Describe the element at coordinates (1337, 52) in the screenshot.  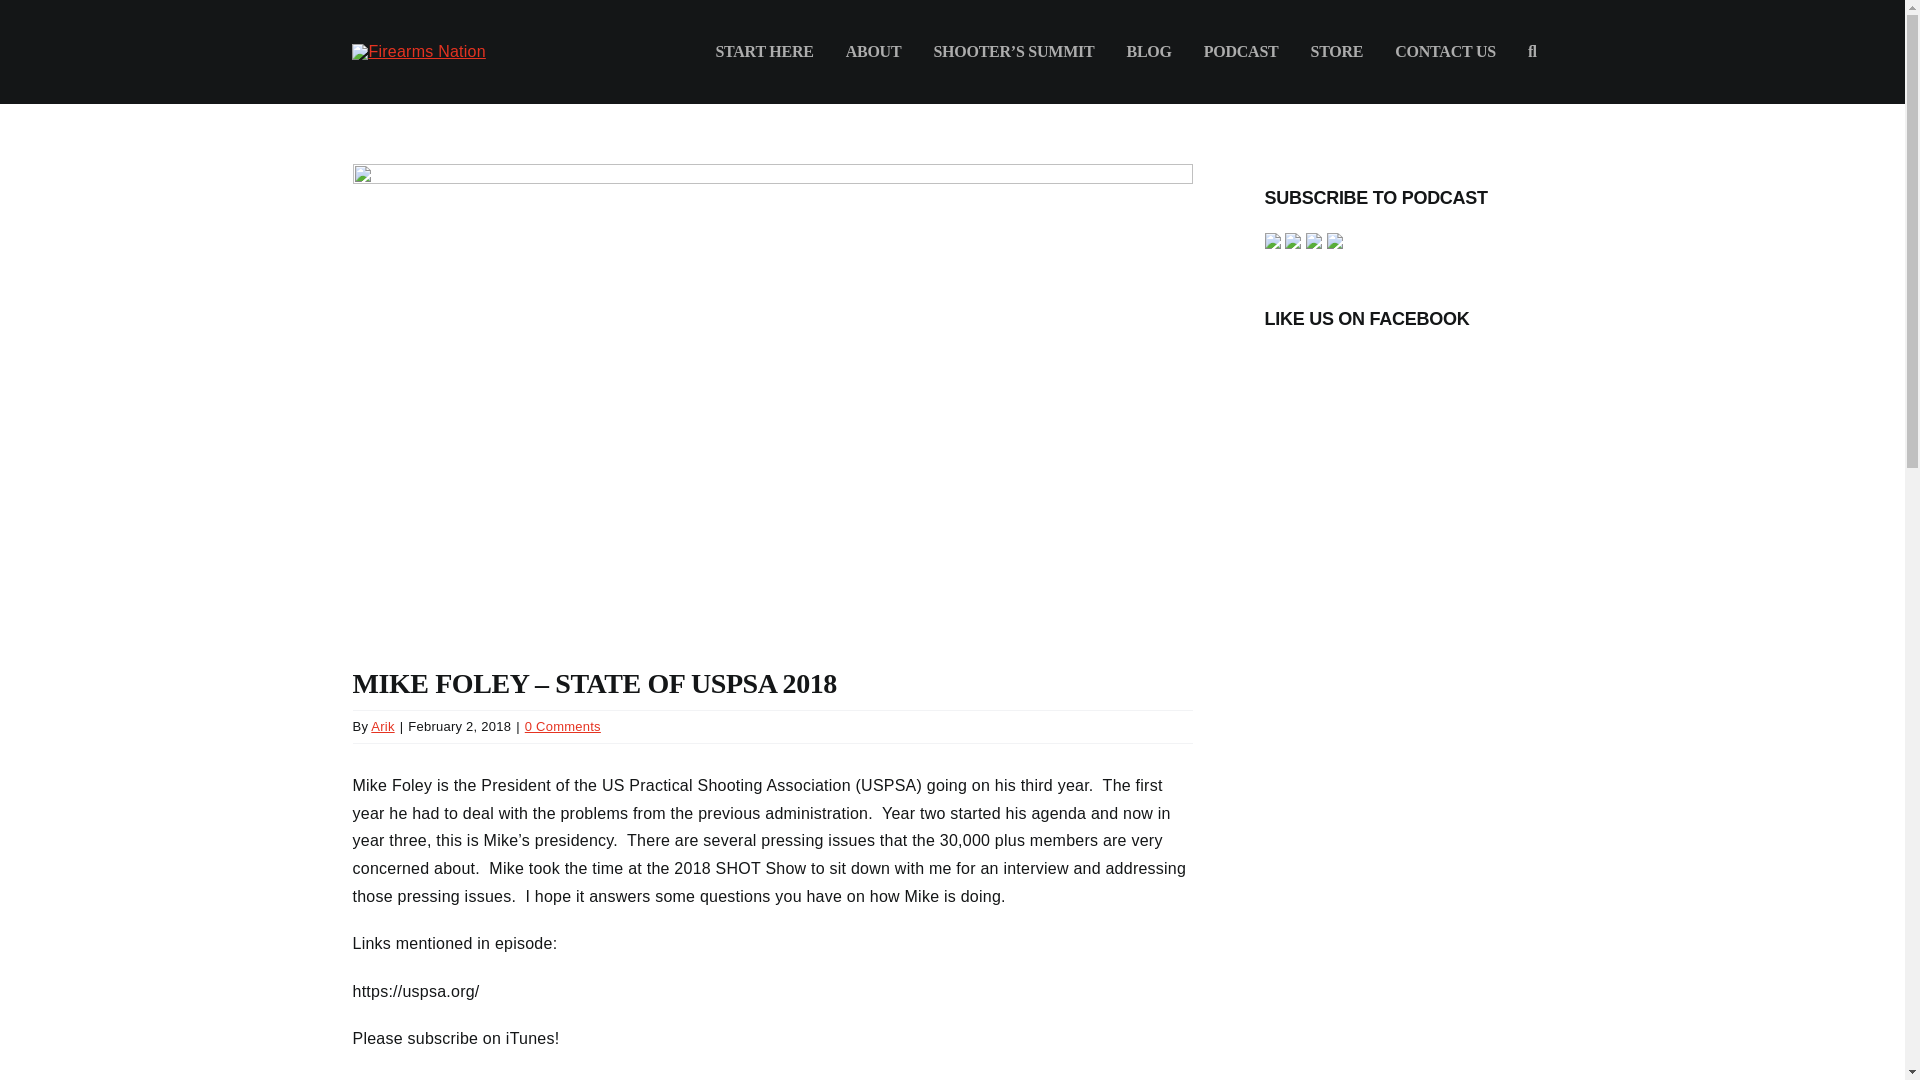
I see `STORE` at that location.